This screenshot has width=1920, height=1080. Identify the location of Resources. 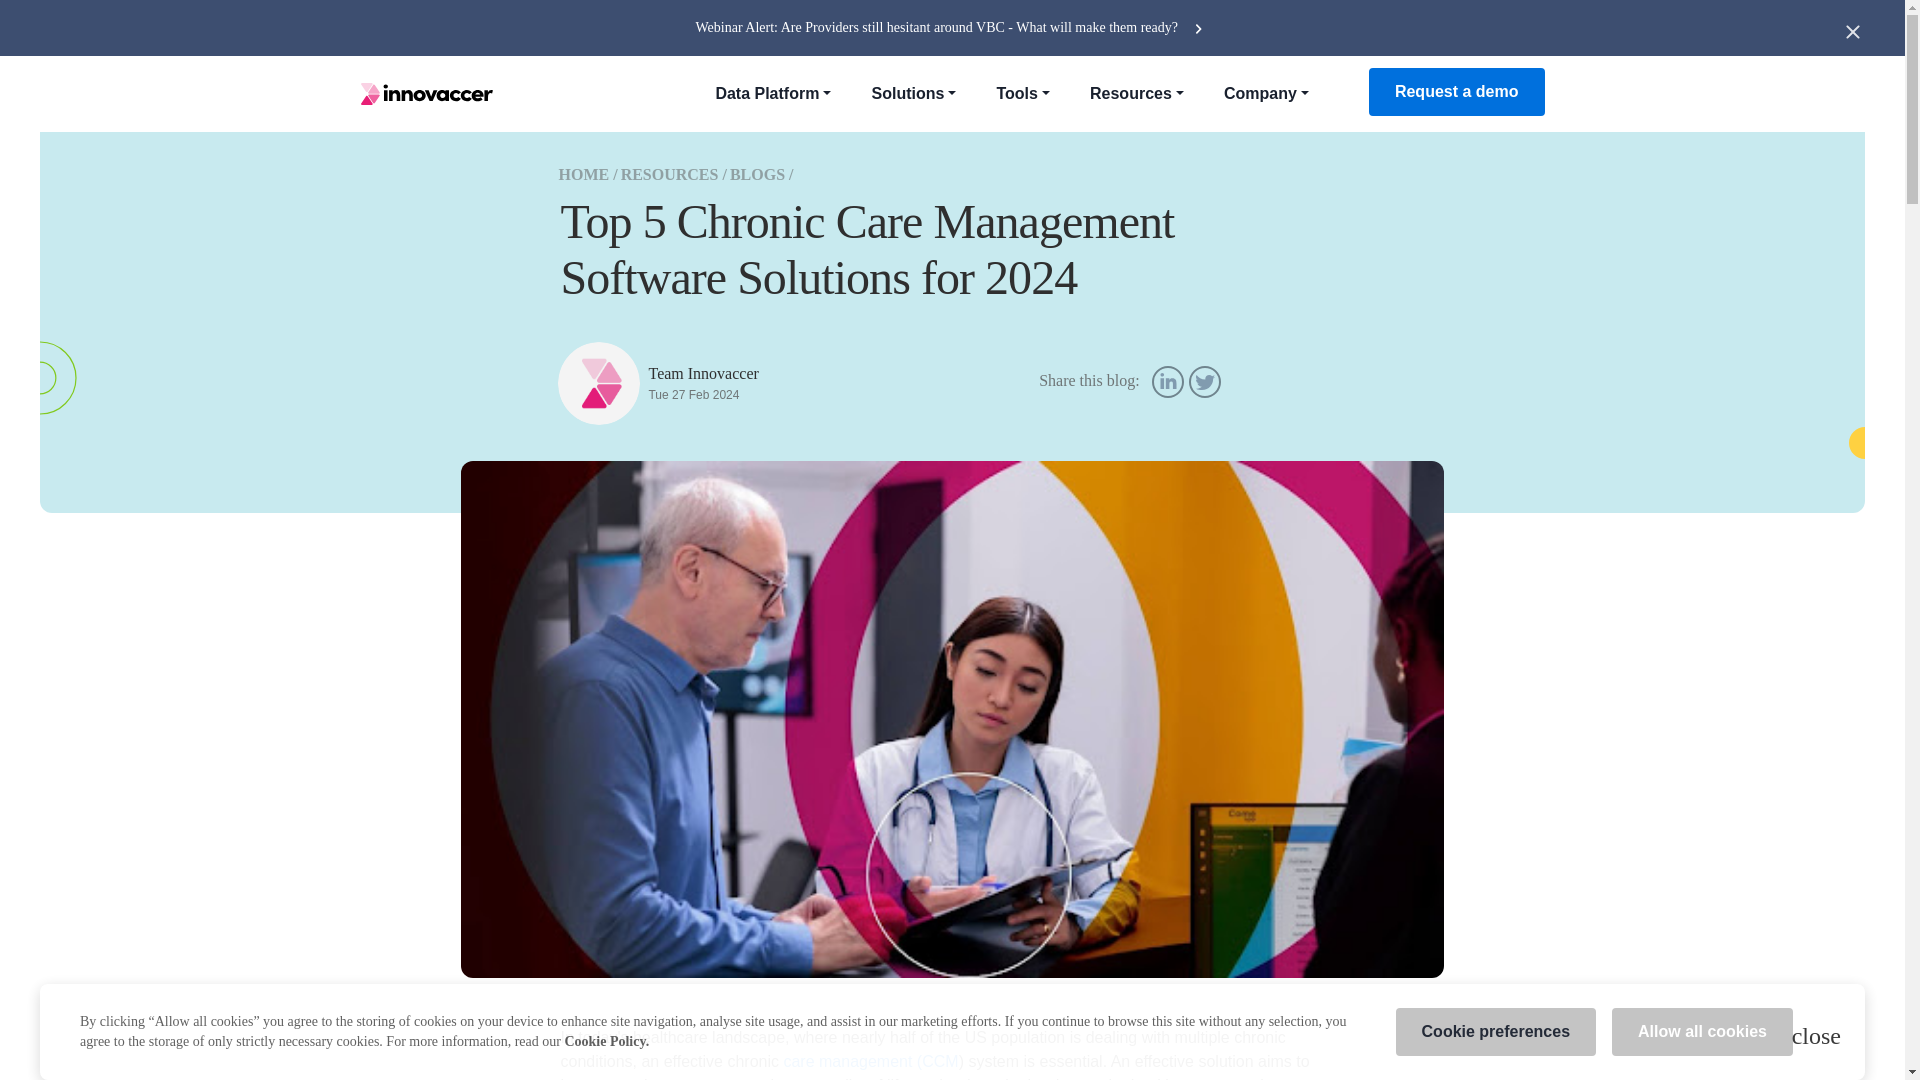
(1136, 94).